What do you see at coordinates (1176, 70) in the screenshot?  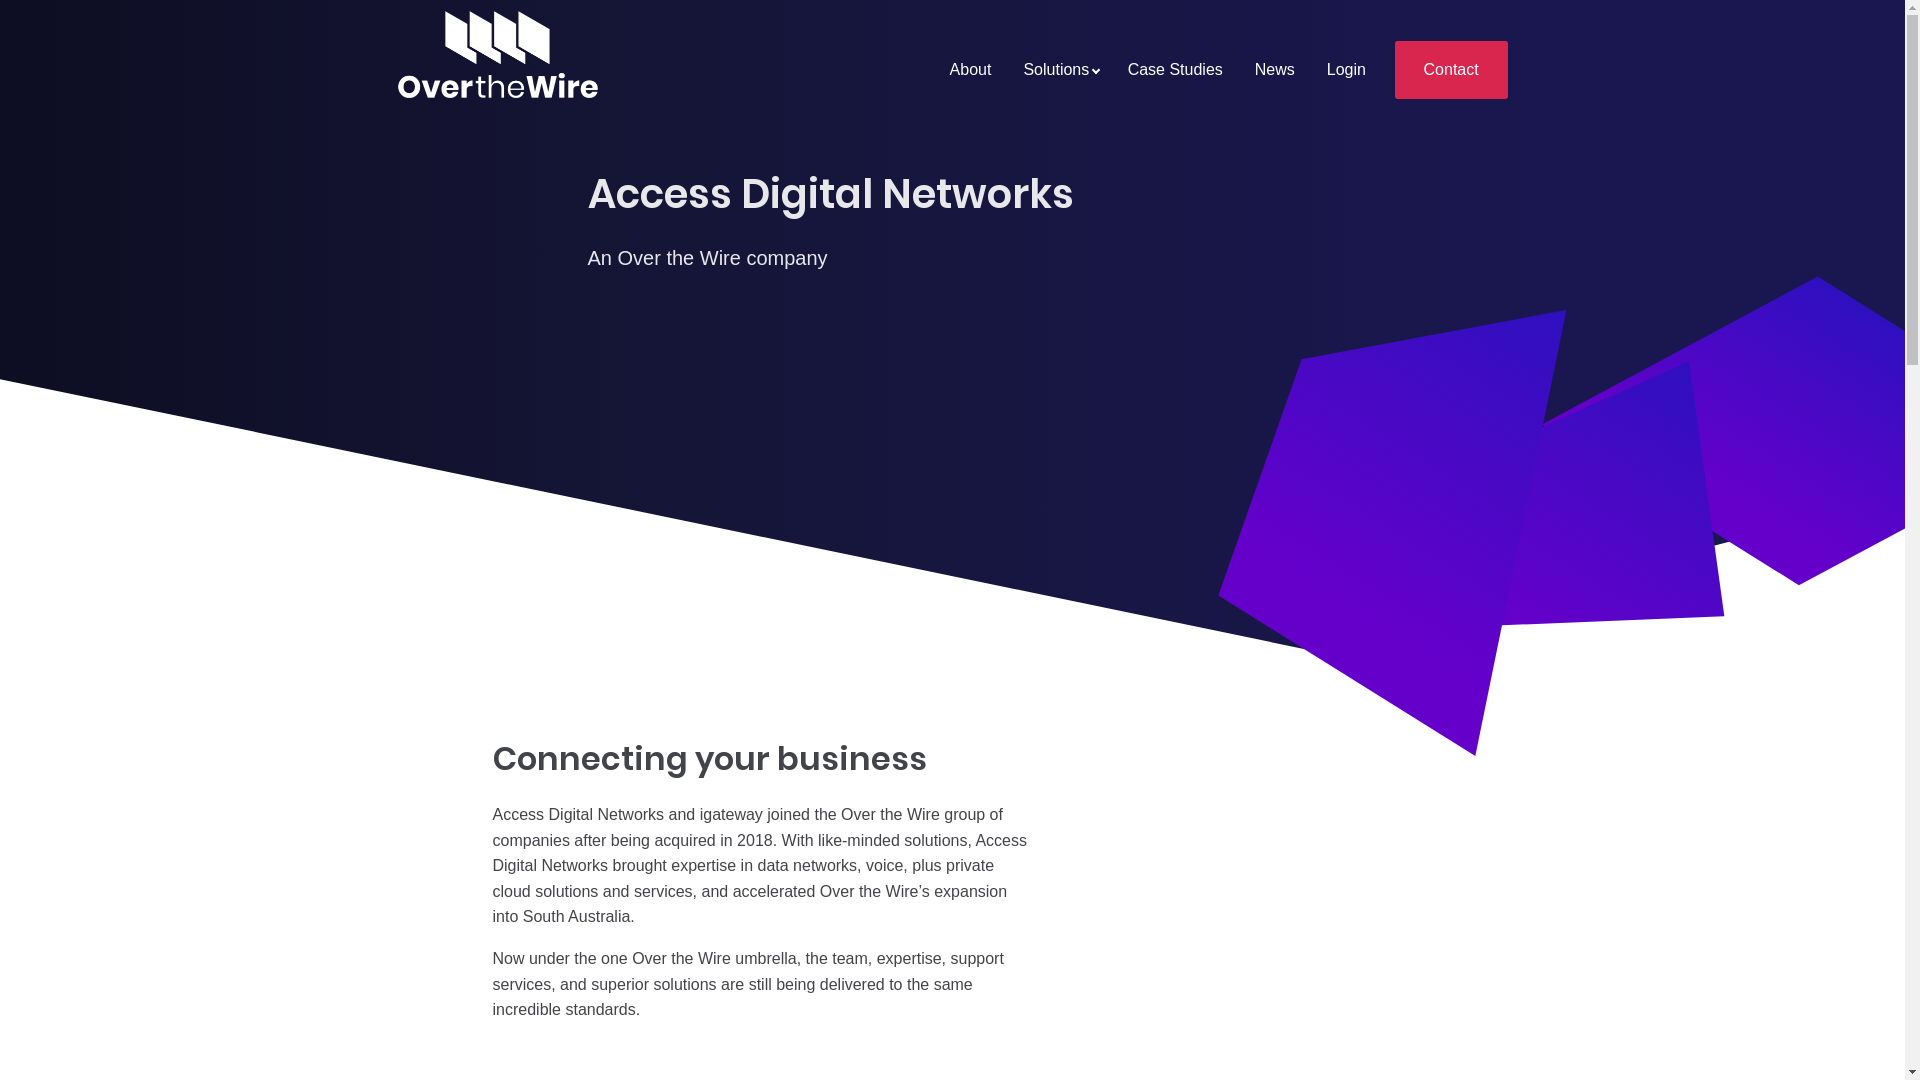 I see `Case Studies` at bounding box center [1176, 70].